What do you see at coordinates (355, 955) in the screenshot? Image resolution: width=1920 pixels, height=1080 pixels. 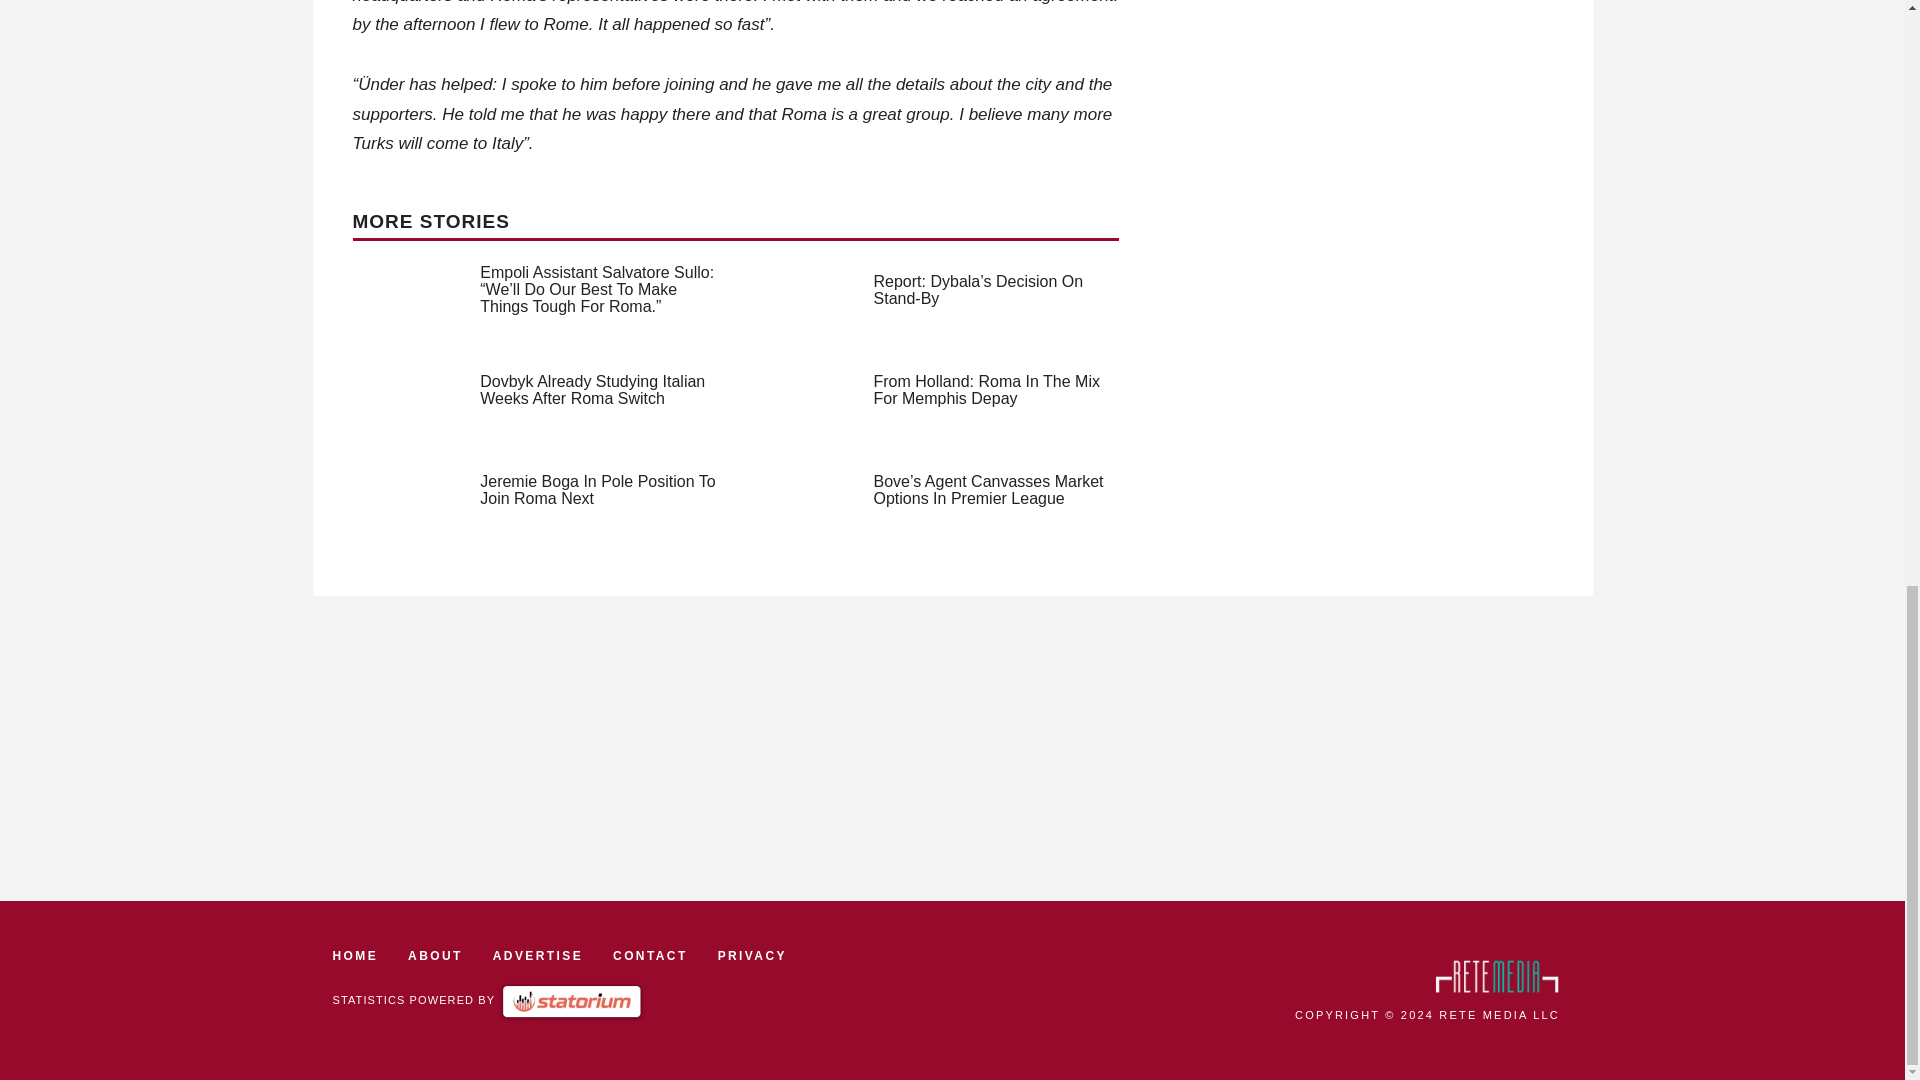 I see `HOME` at bounding box center [355, 955].